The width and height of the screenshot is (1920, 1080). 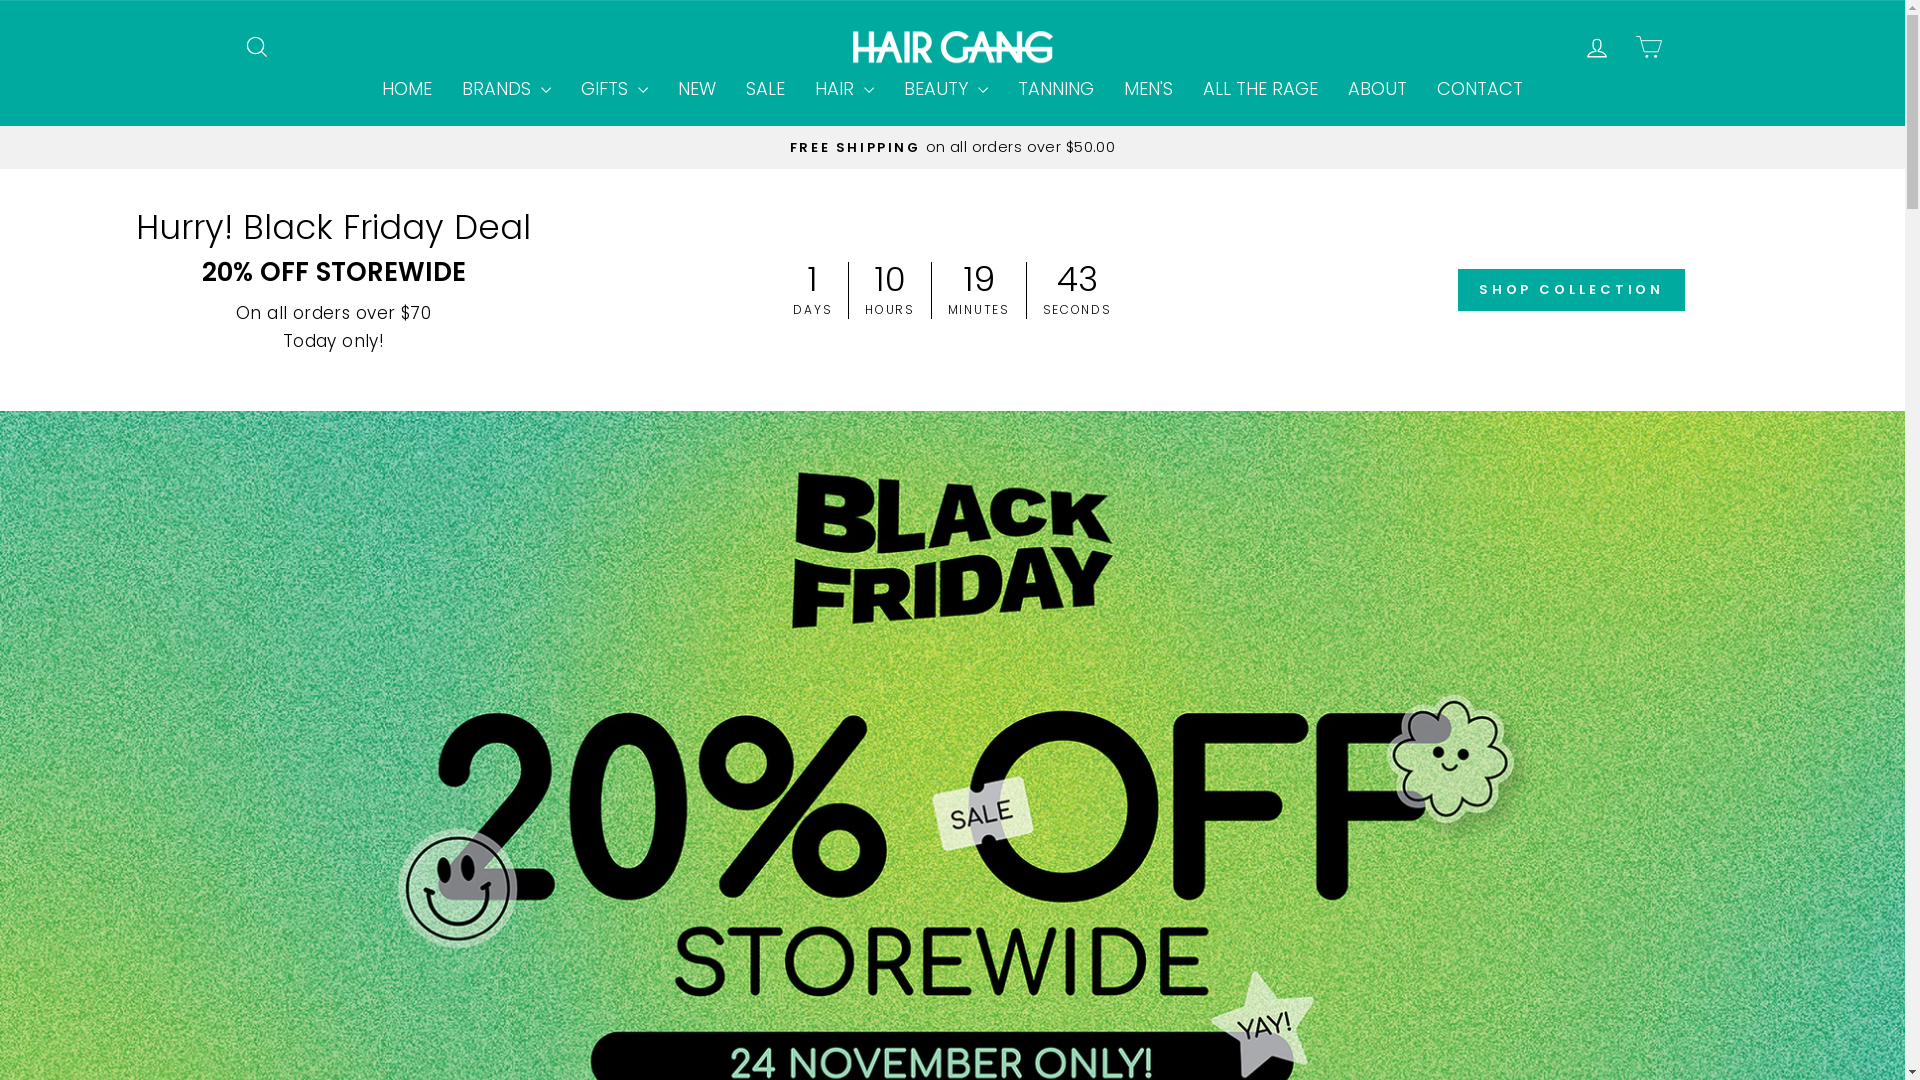 What do you see at coordinates (1148, 90) in the screenshot?
I see `MEN'S` at bounding box center [1148, 90].